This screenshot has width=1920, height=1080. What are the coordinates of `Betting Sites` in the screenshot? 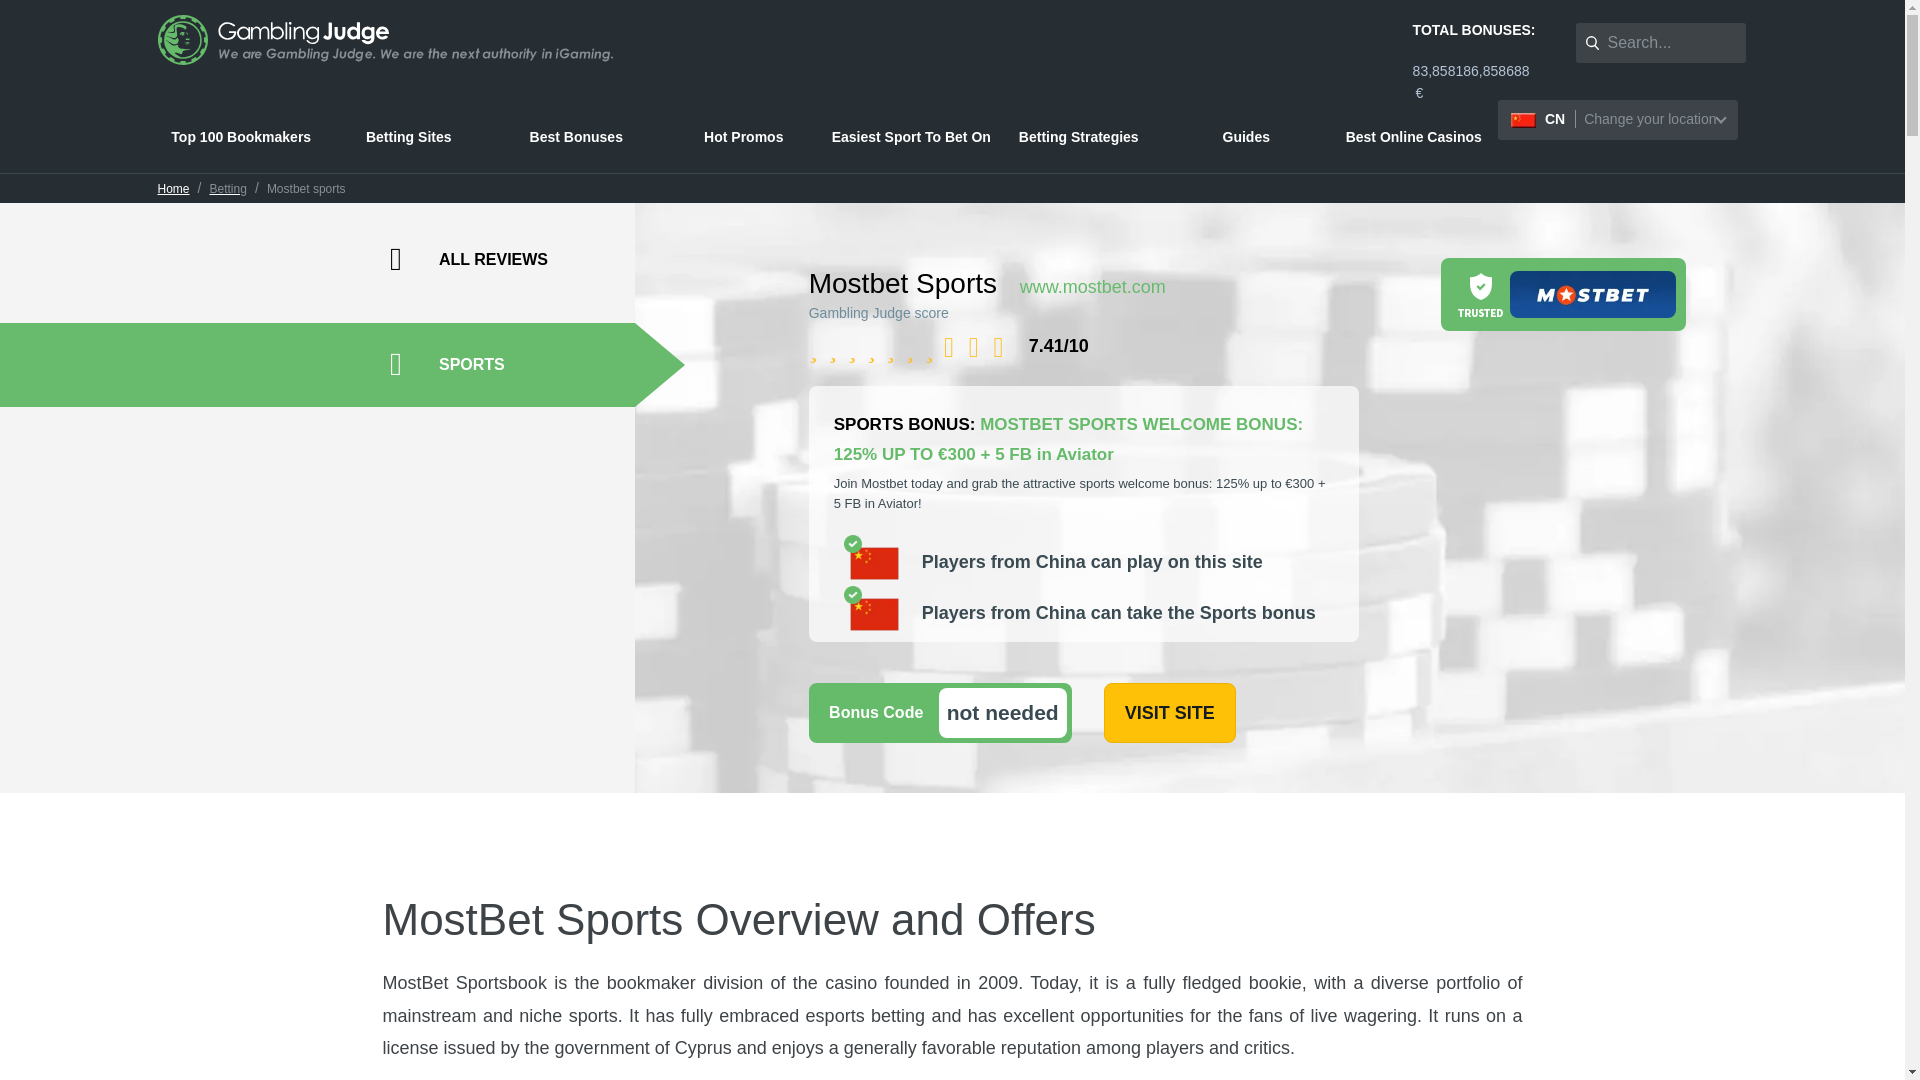 It's located at (408, 137).